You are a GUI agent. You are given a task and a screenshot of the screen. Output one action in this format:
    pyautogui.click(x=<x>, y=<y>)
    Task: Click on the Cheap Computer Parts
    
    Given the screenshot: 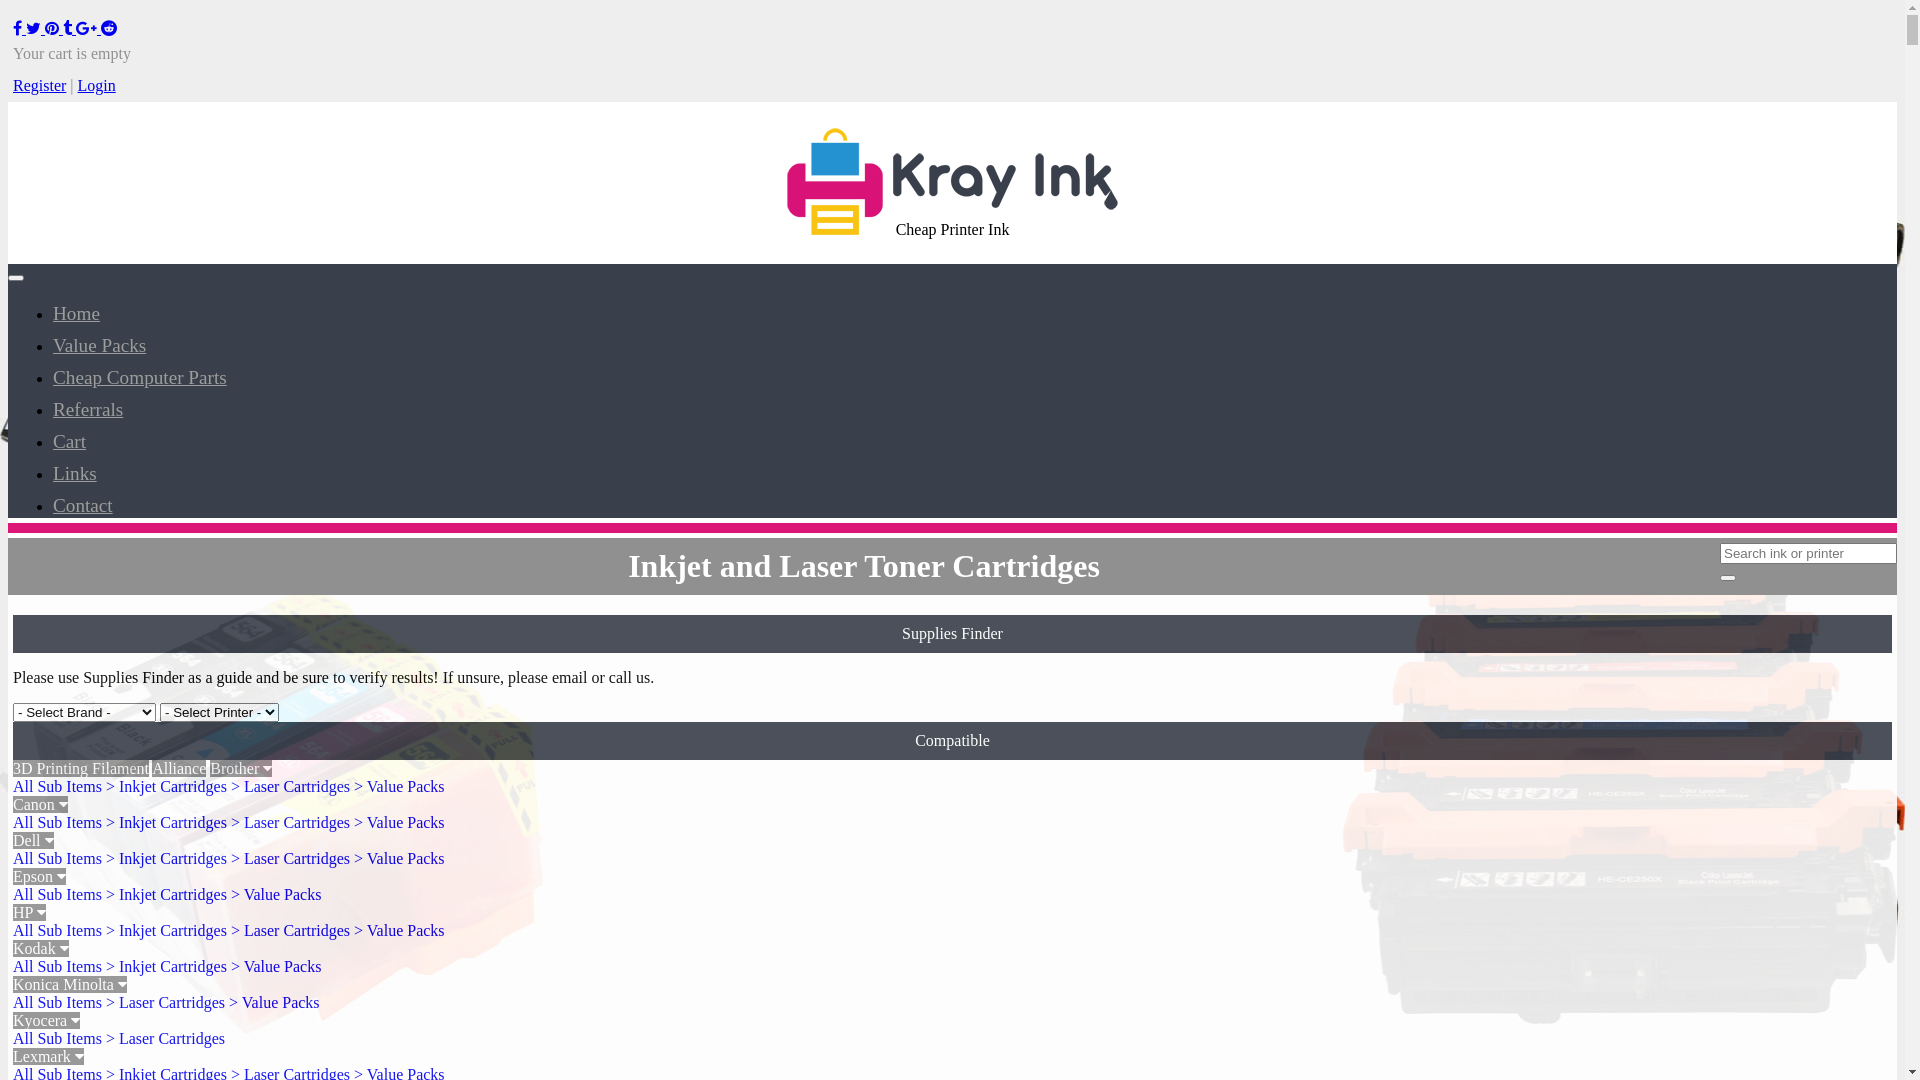 What is the action you would take?
    pyautogui.click(x=140, y=378)
    